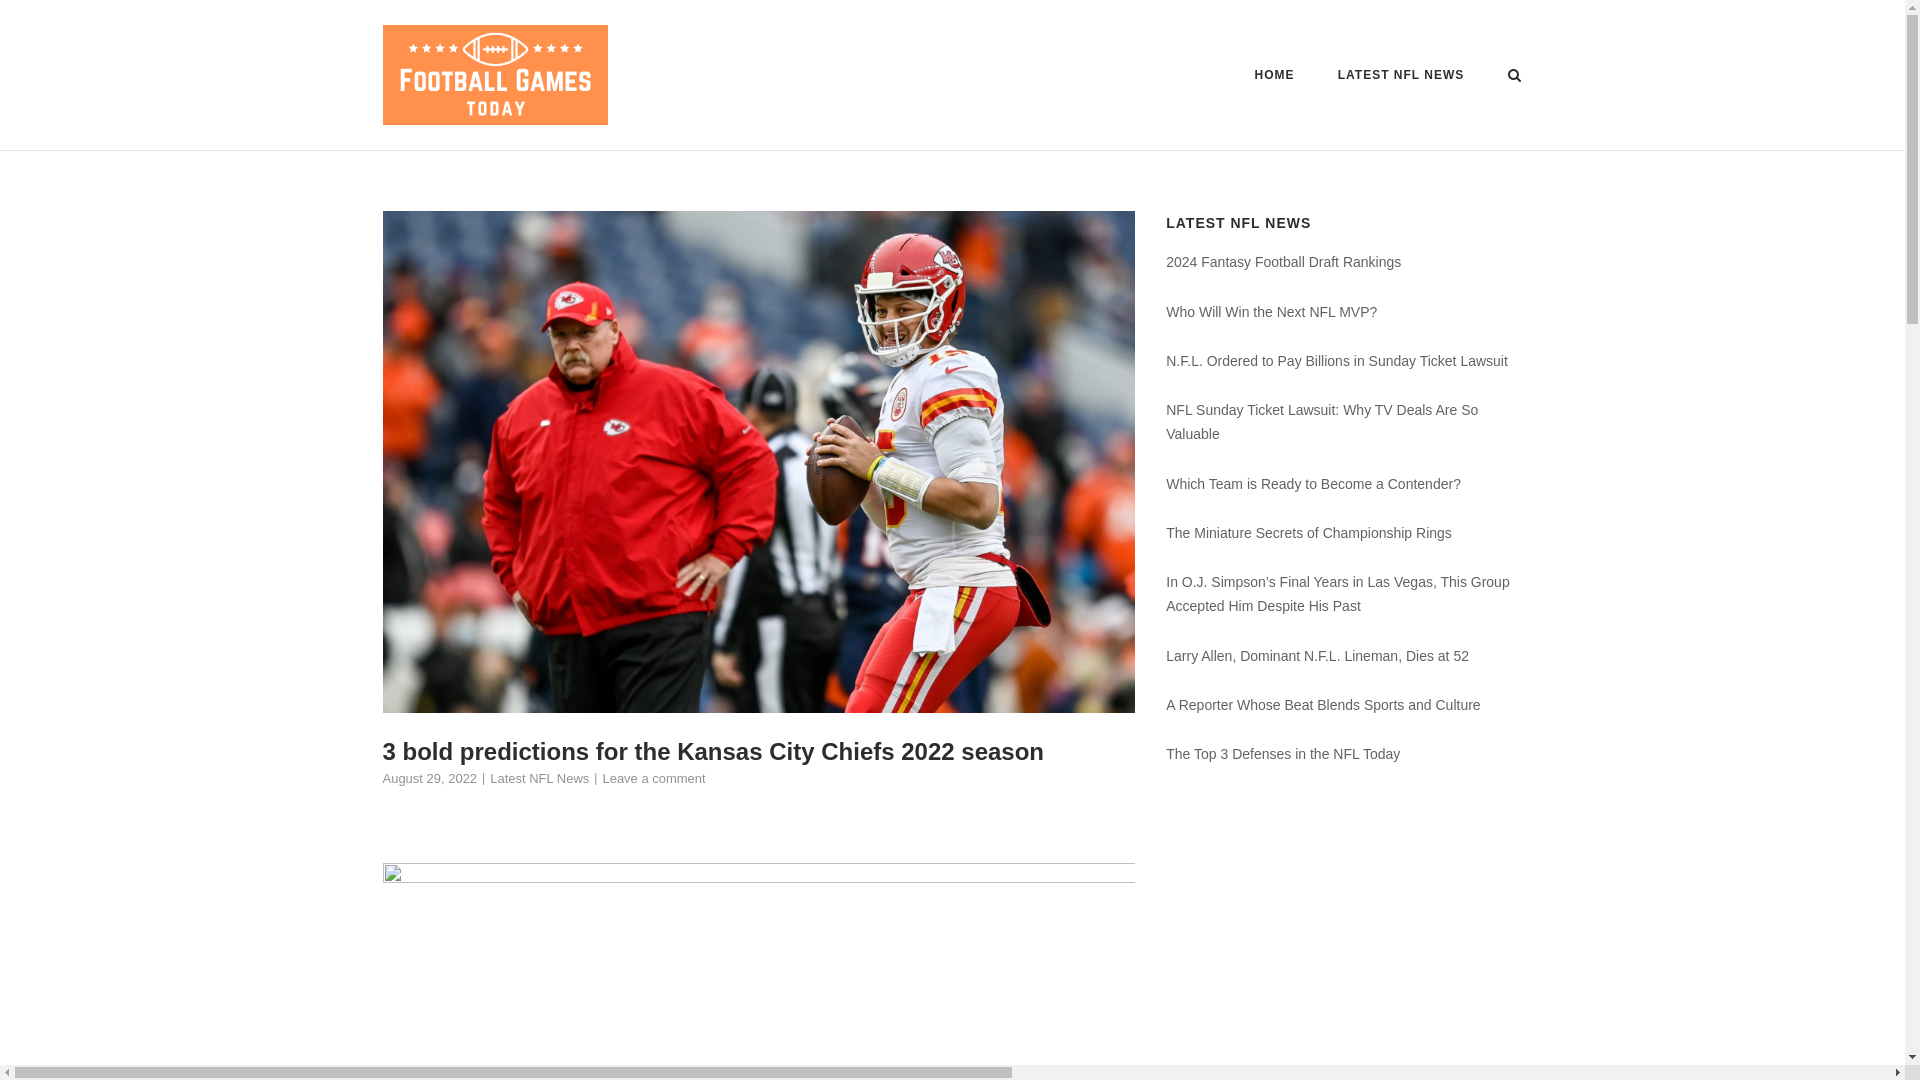 The image size is (1920, 1080). What do you see at coordinates (1270, 311) in the screenshot?
I see `Who Will Win the Next NFL MVP?` at bounding box center [1270, 311].